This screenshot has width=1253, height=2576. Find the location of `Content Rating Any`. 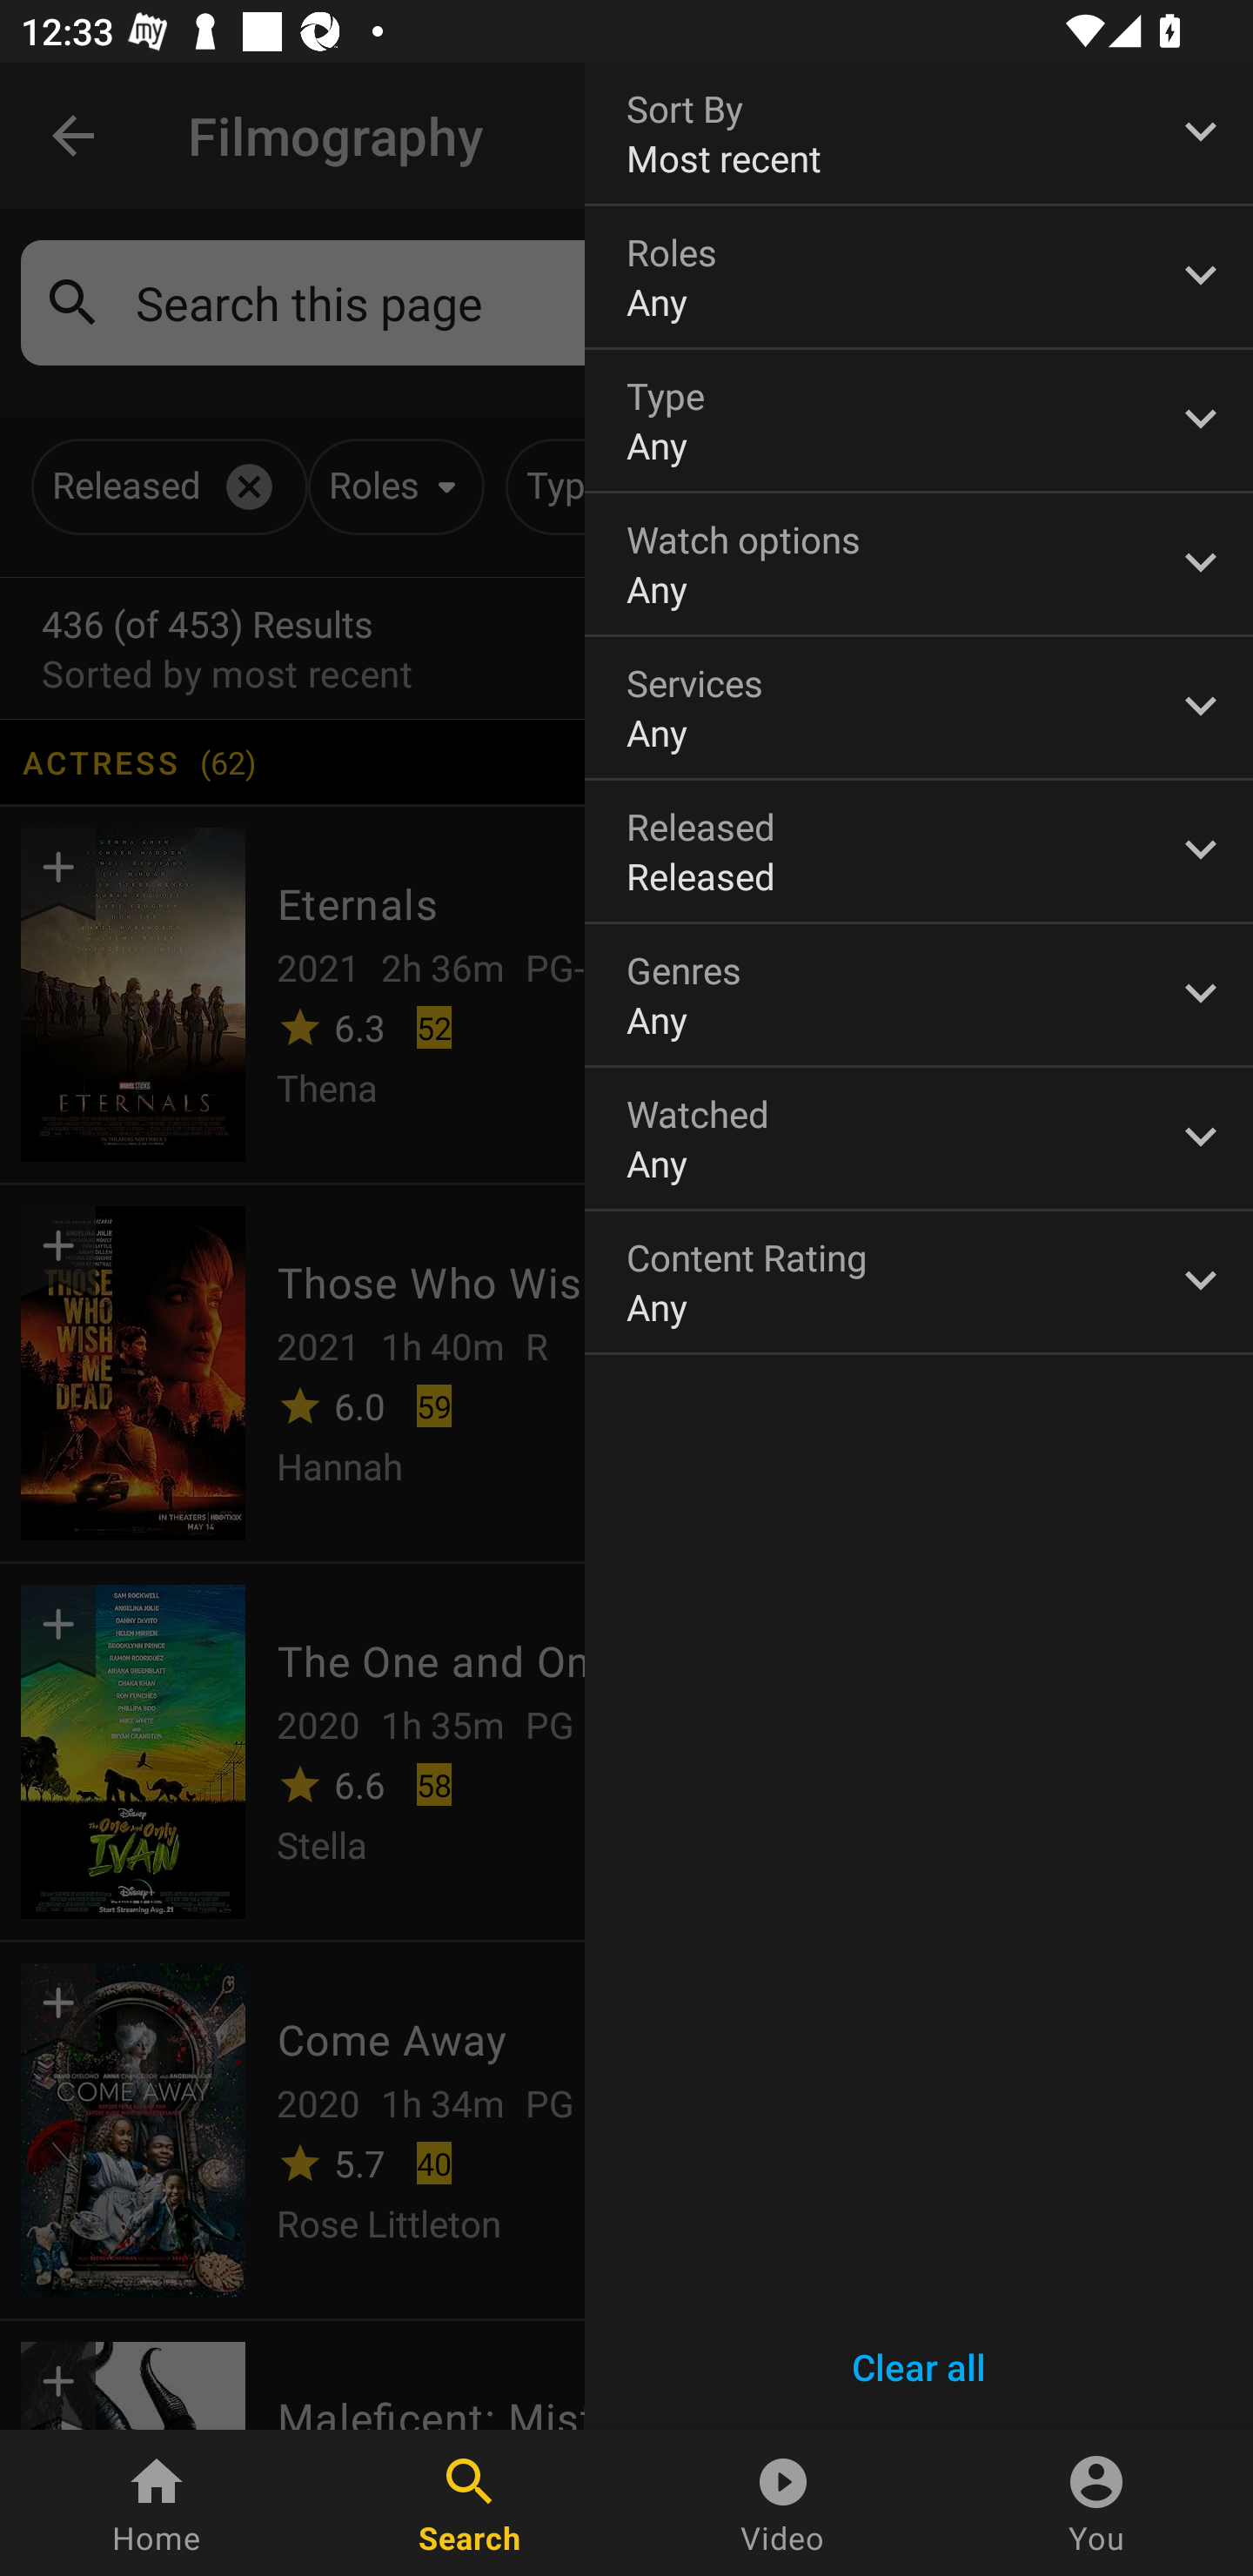

Content Rating Any is located at coordinates (919, 1281).